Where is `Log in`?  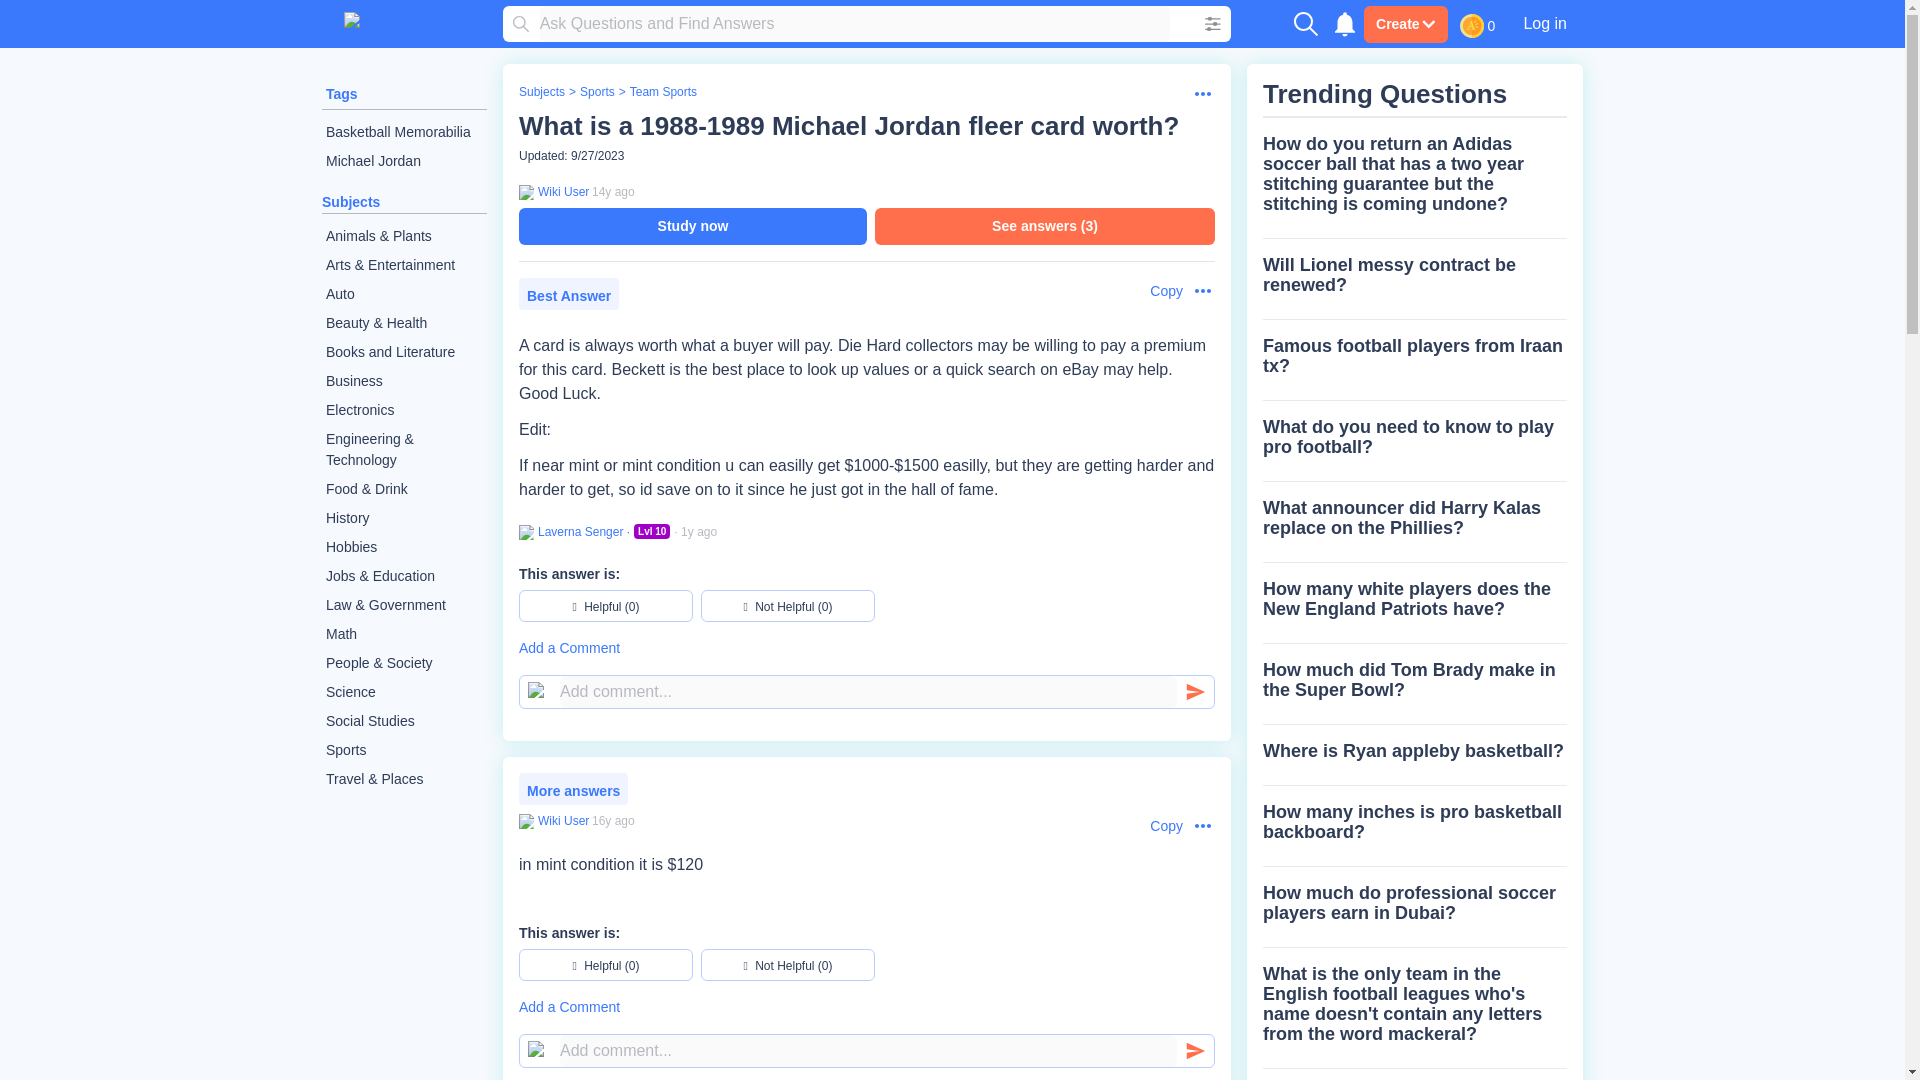 Log in is located at coordinates (1544, 23).